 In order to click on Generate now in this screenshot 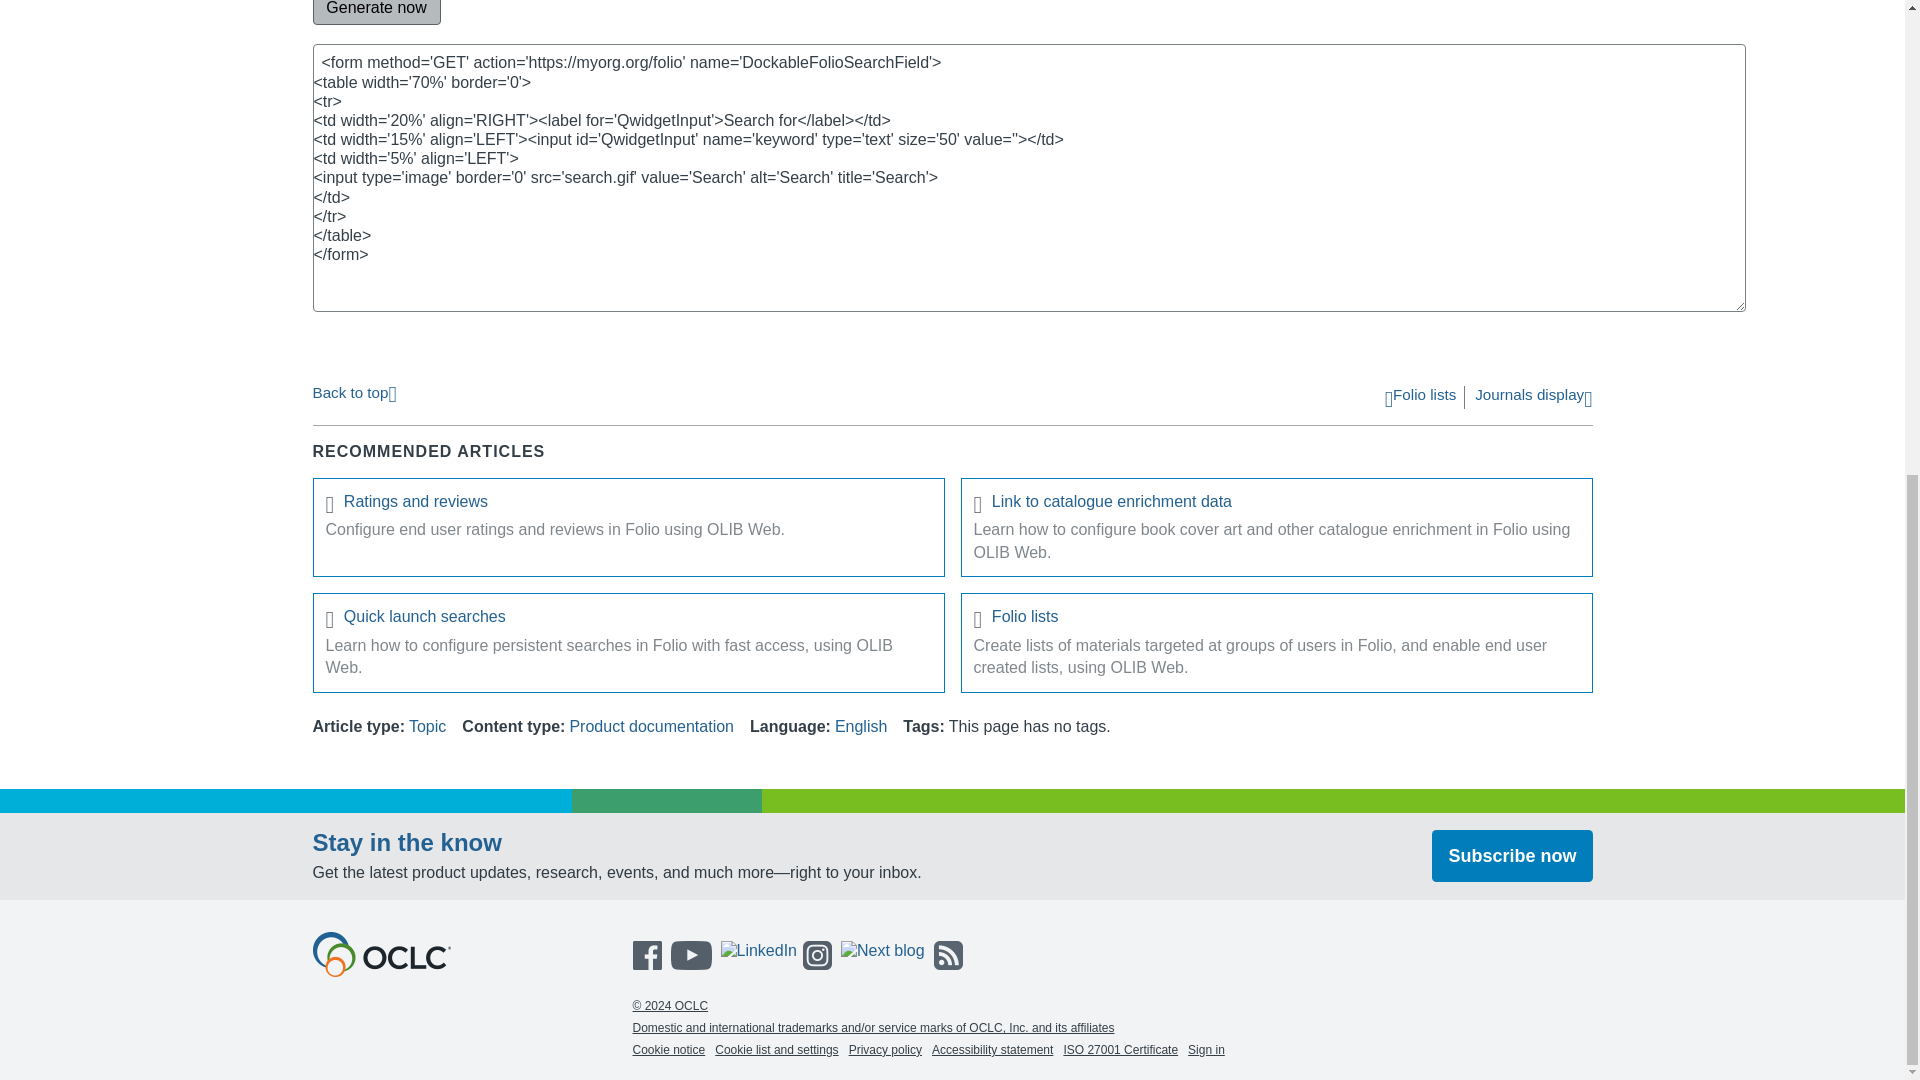, I will do `click(375, 12)`.